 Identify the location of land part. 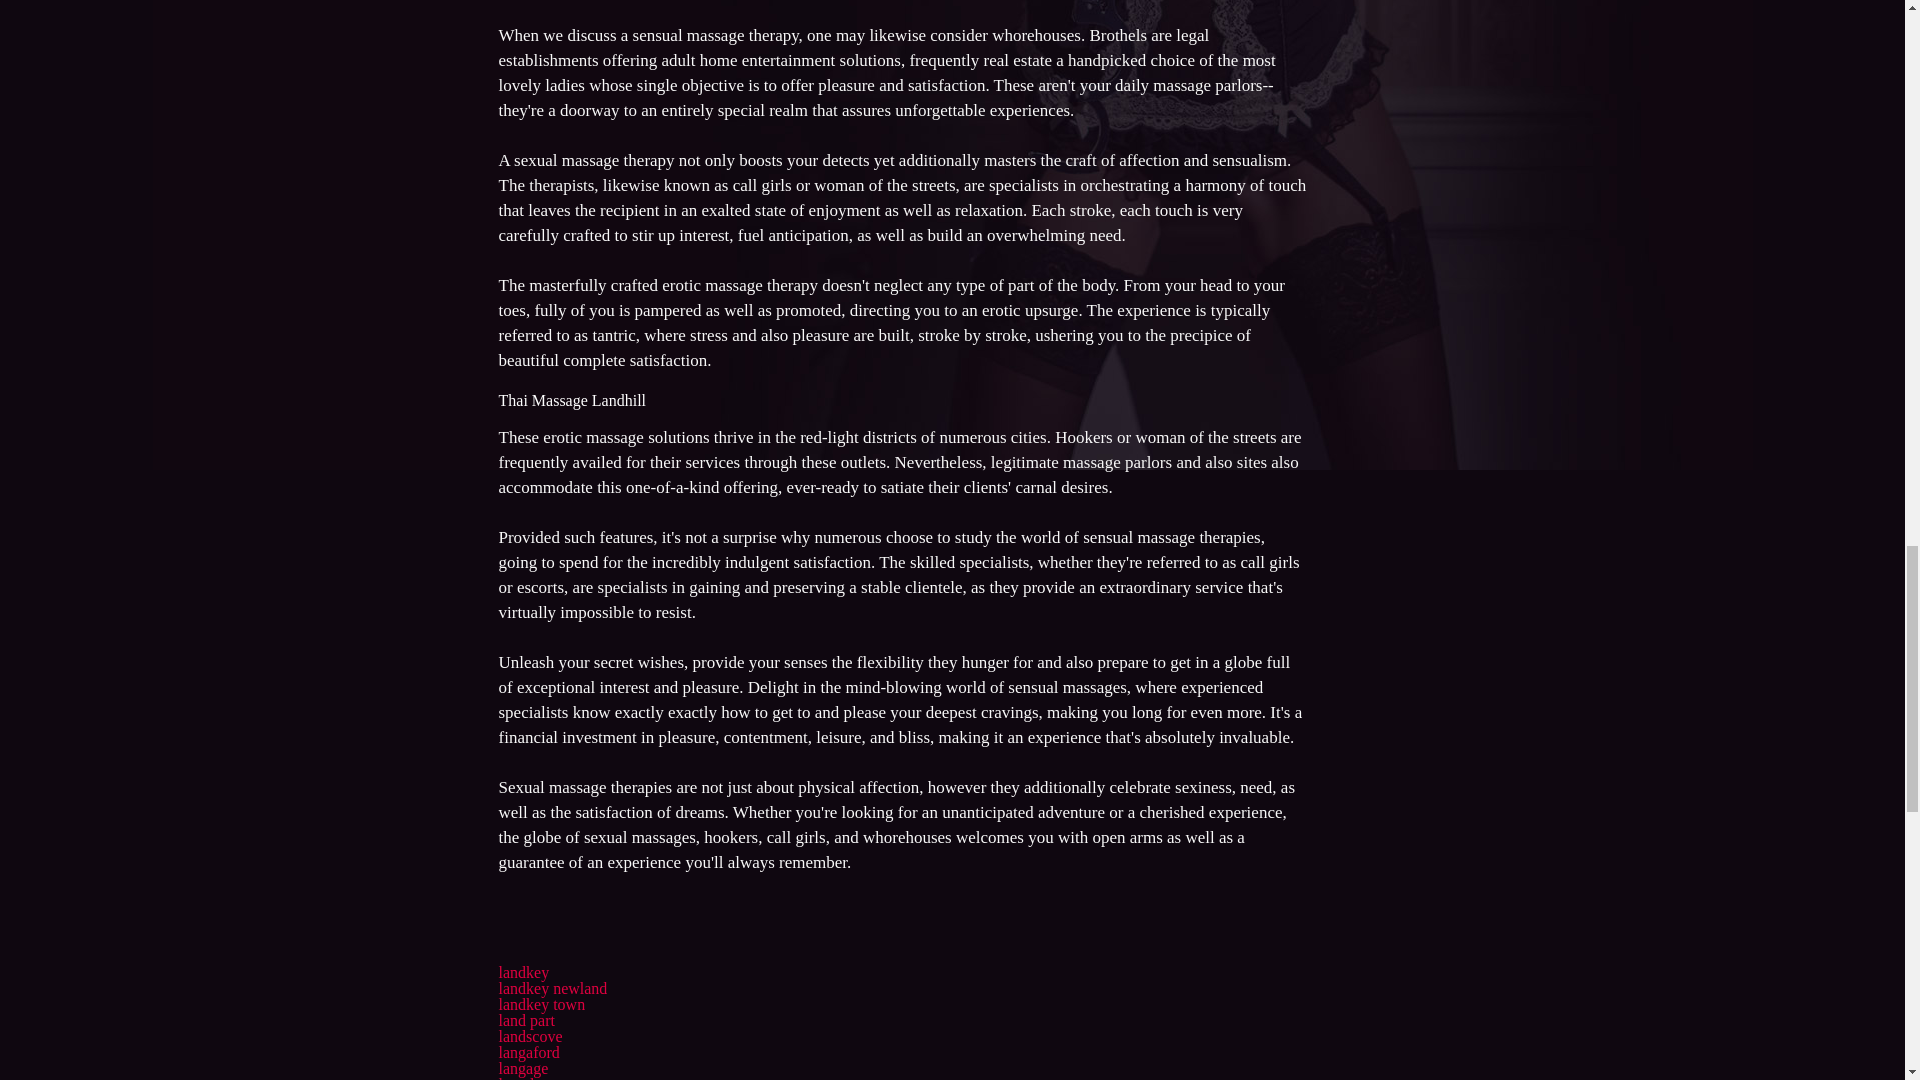
(526, 1020).